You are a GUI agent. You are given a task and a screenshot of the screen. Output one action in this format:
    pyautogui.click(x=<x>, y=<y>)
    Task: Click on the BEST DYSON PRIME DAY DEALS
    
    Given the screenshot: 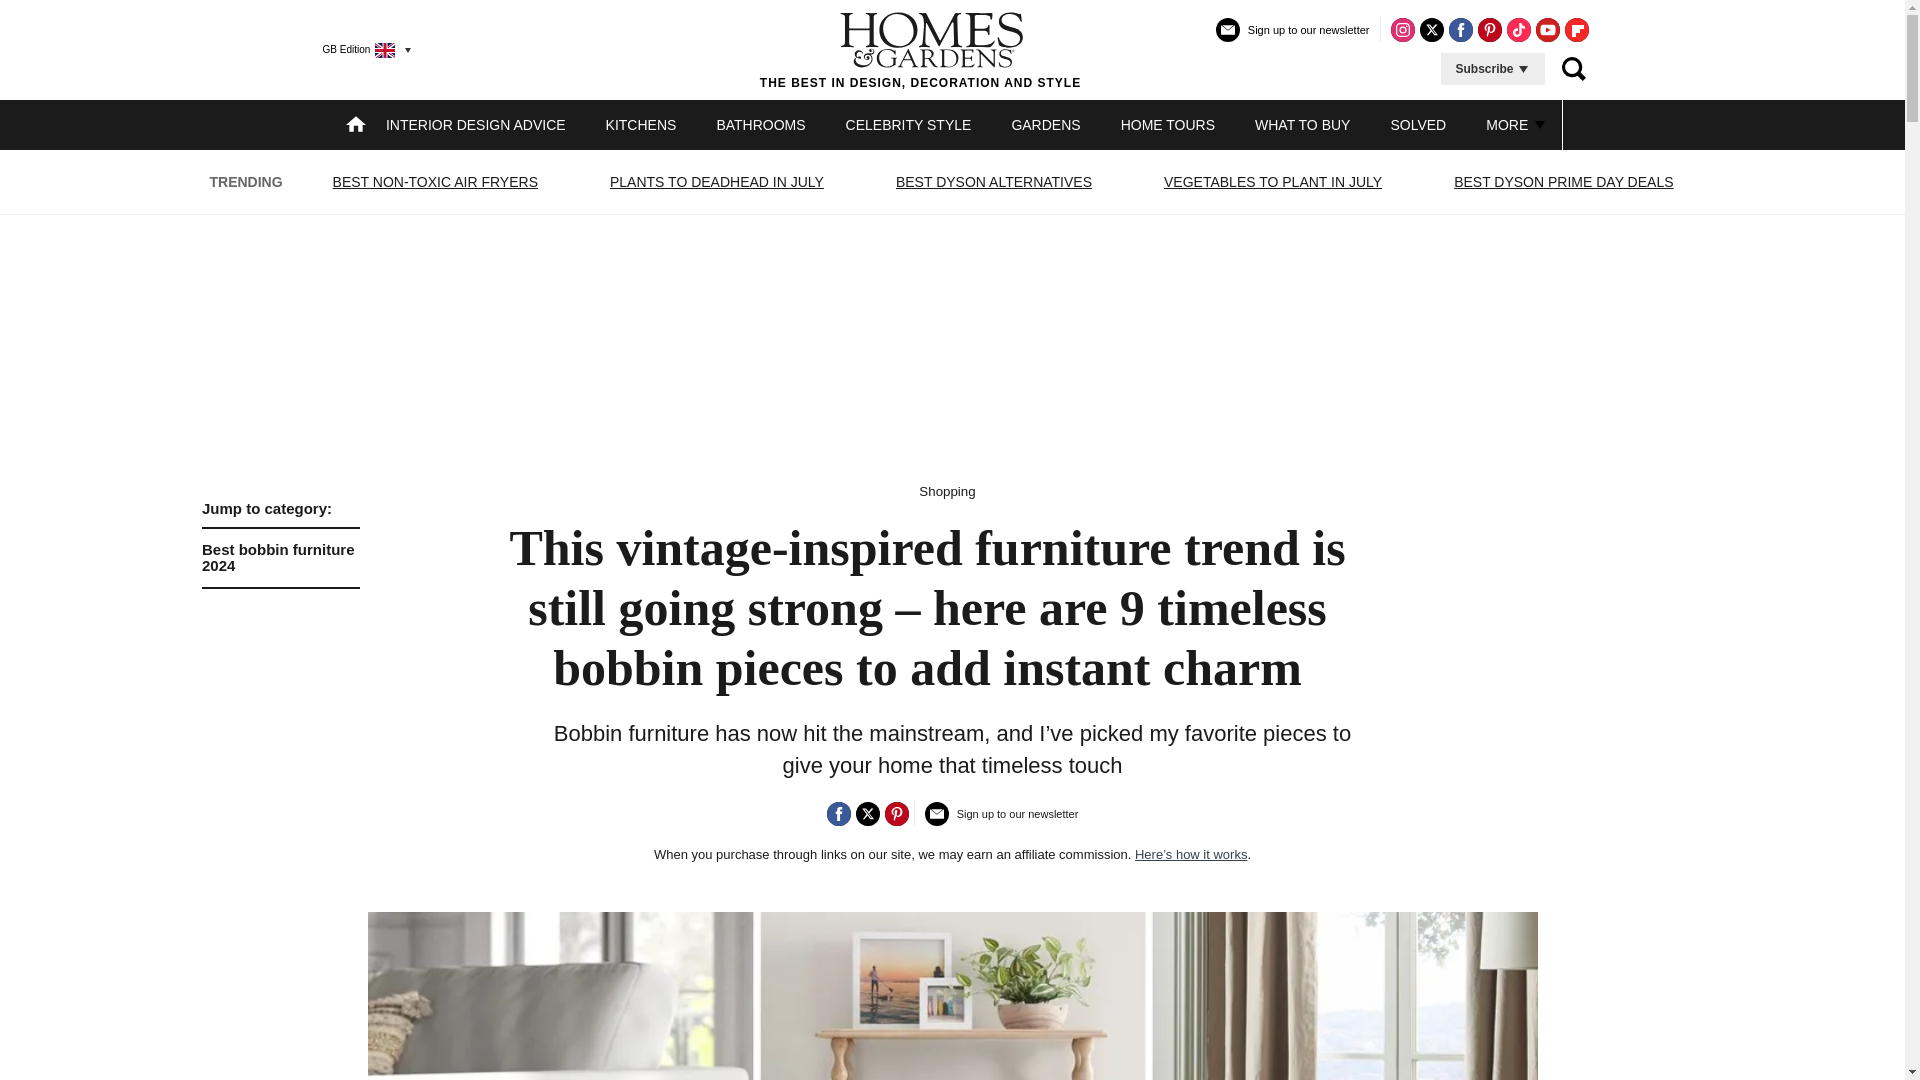 What is the action you would take?
    pyautogui.click(x=1564, y=182)
    